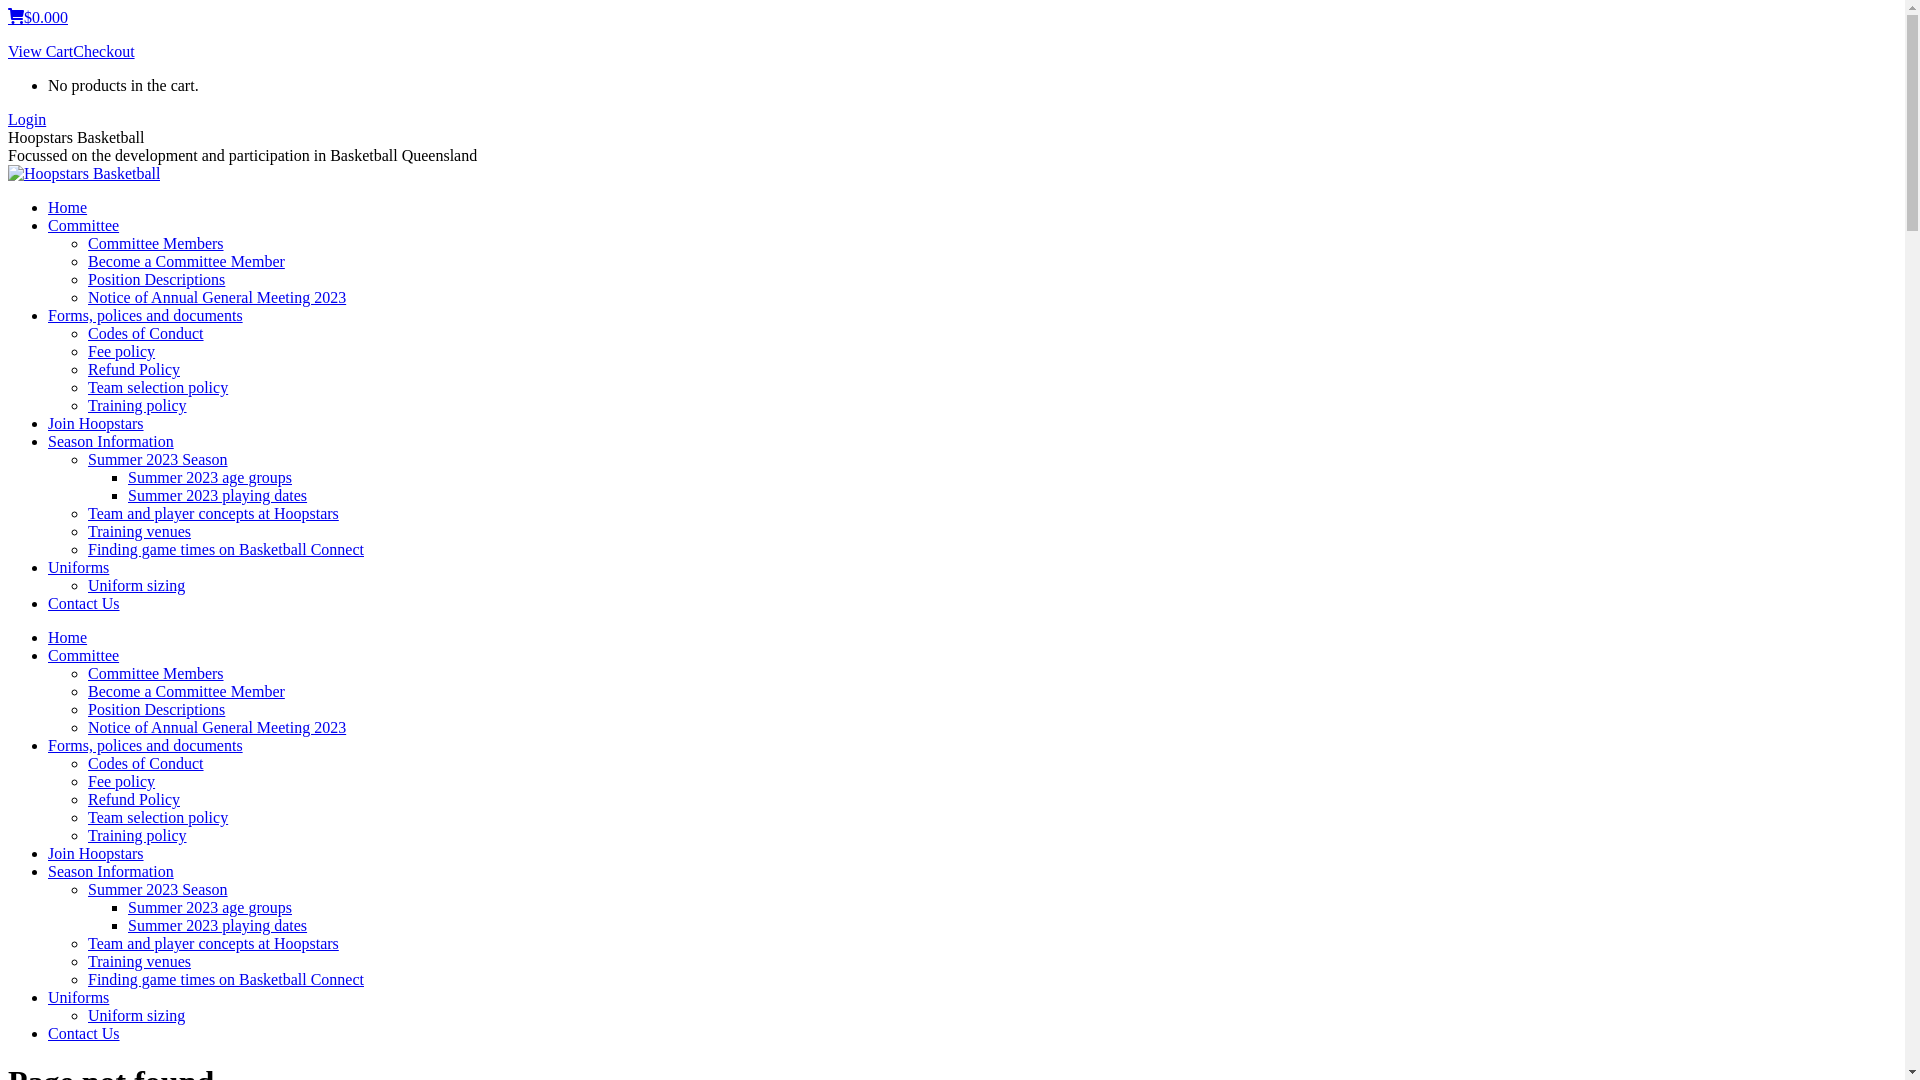  Describe the element at coordinates (136, 1016) in the screenshot. I see `Uniform sizing` at that location.